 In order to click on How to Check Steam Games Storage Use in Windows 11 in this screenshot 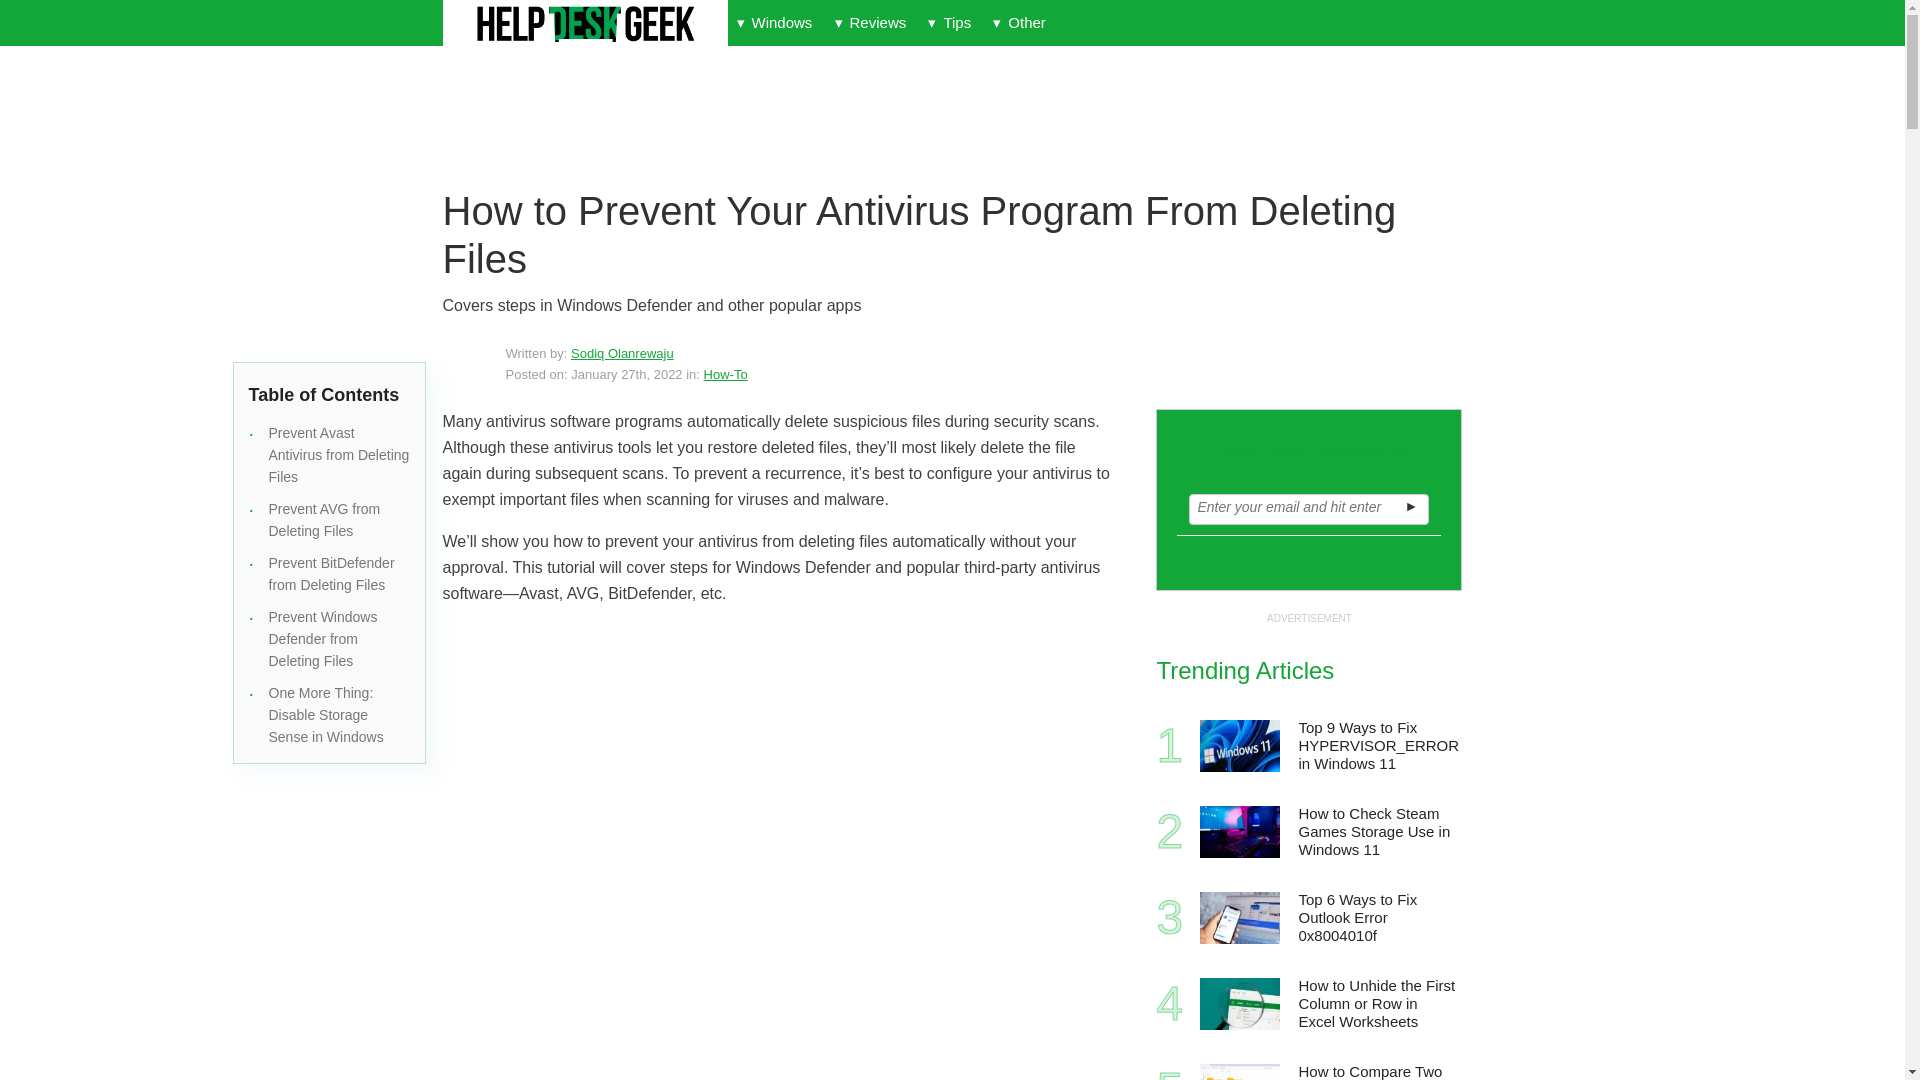, I will do `click(1240, 831)`.